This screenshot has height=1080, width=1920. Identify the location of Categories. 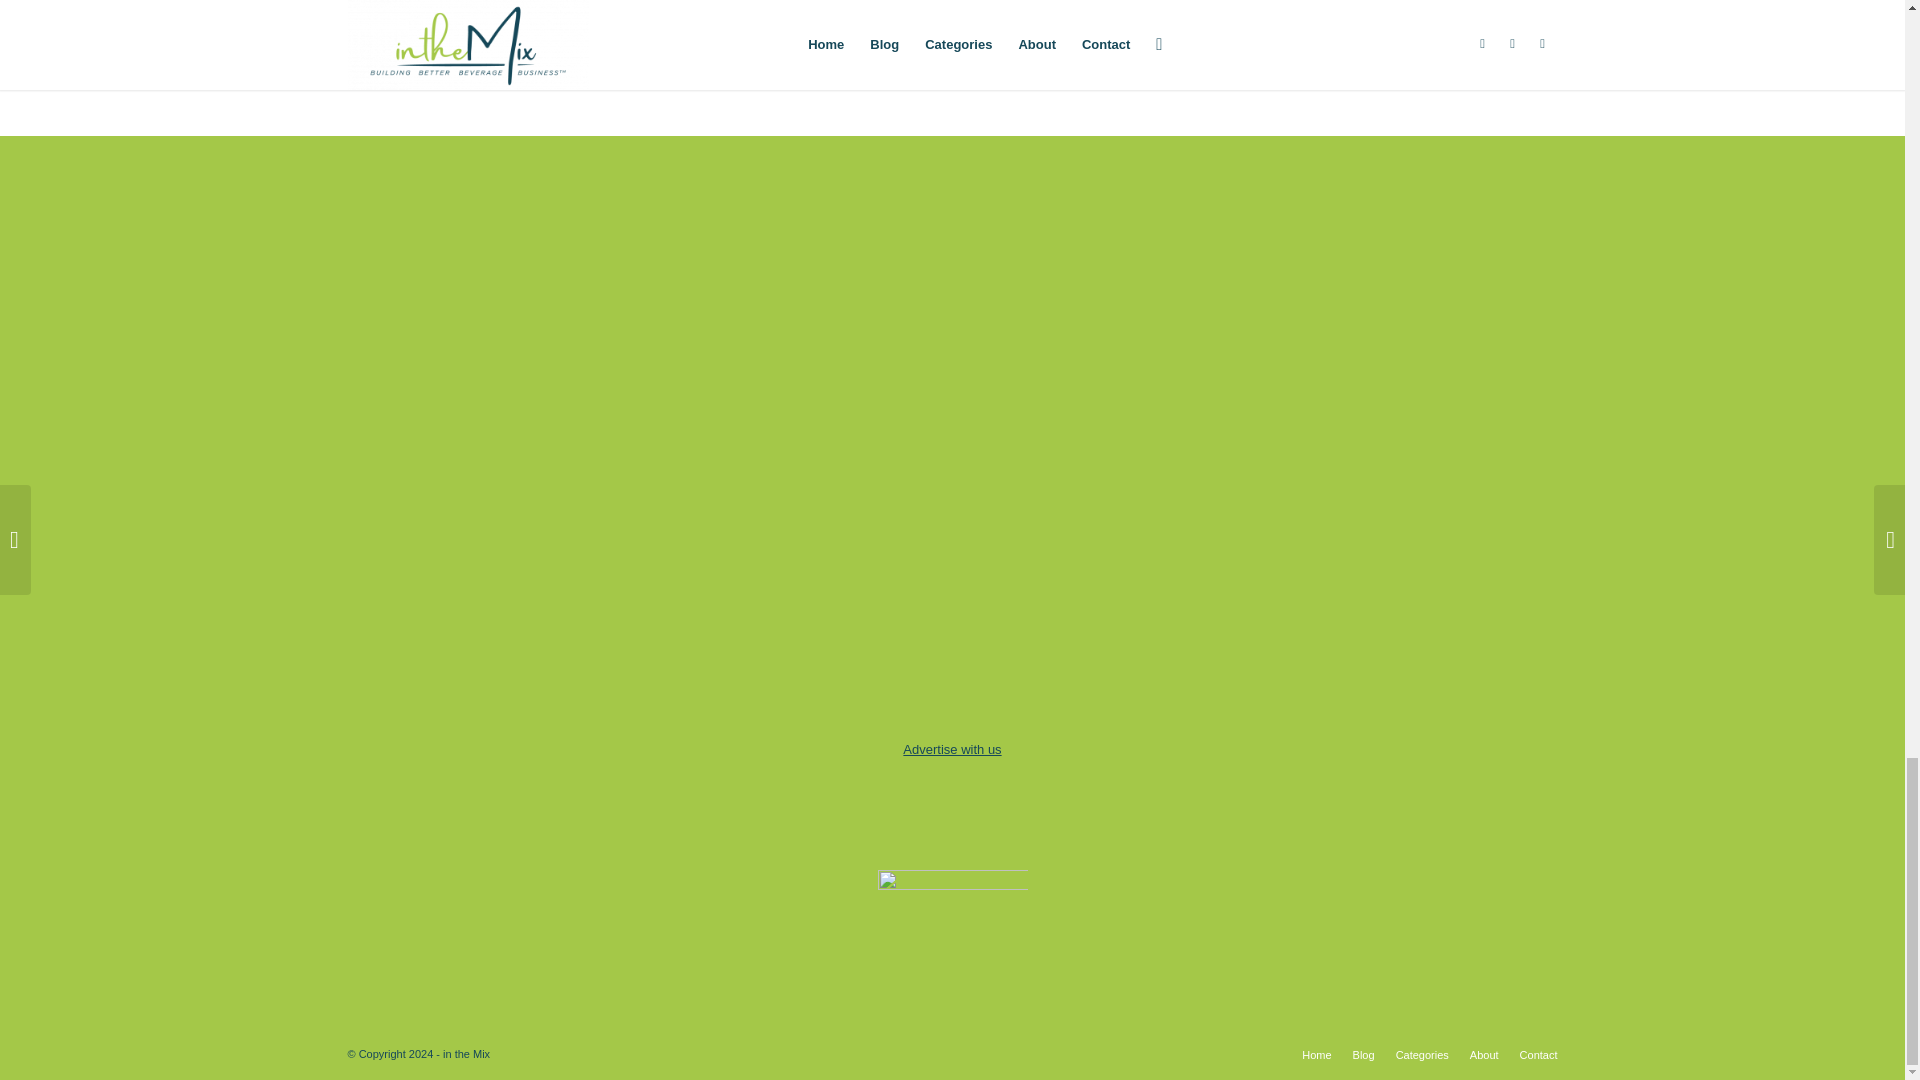
(1422, 1054).